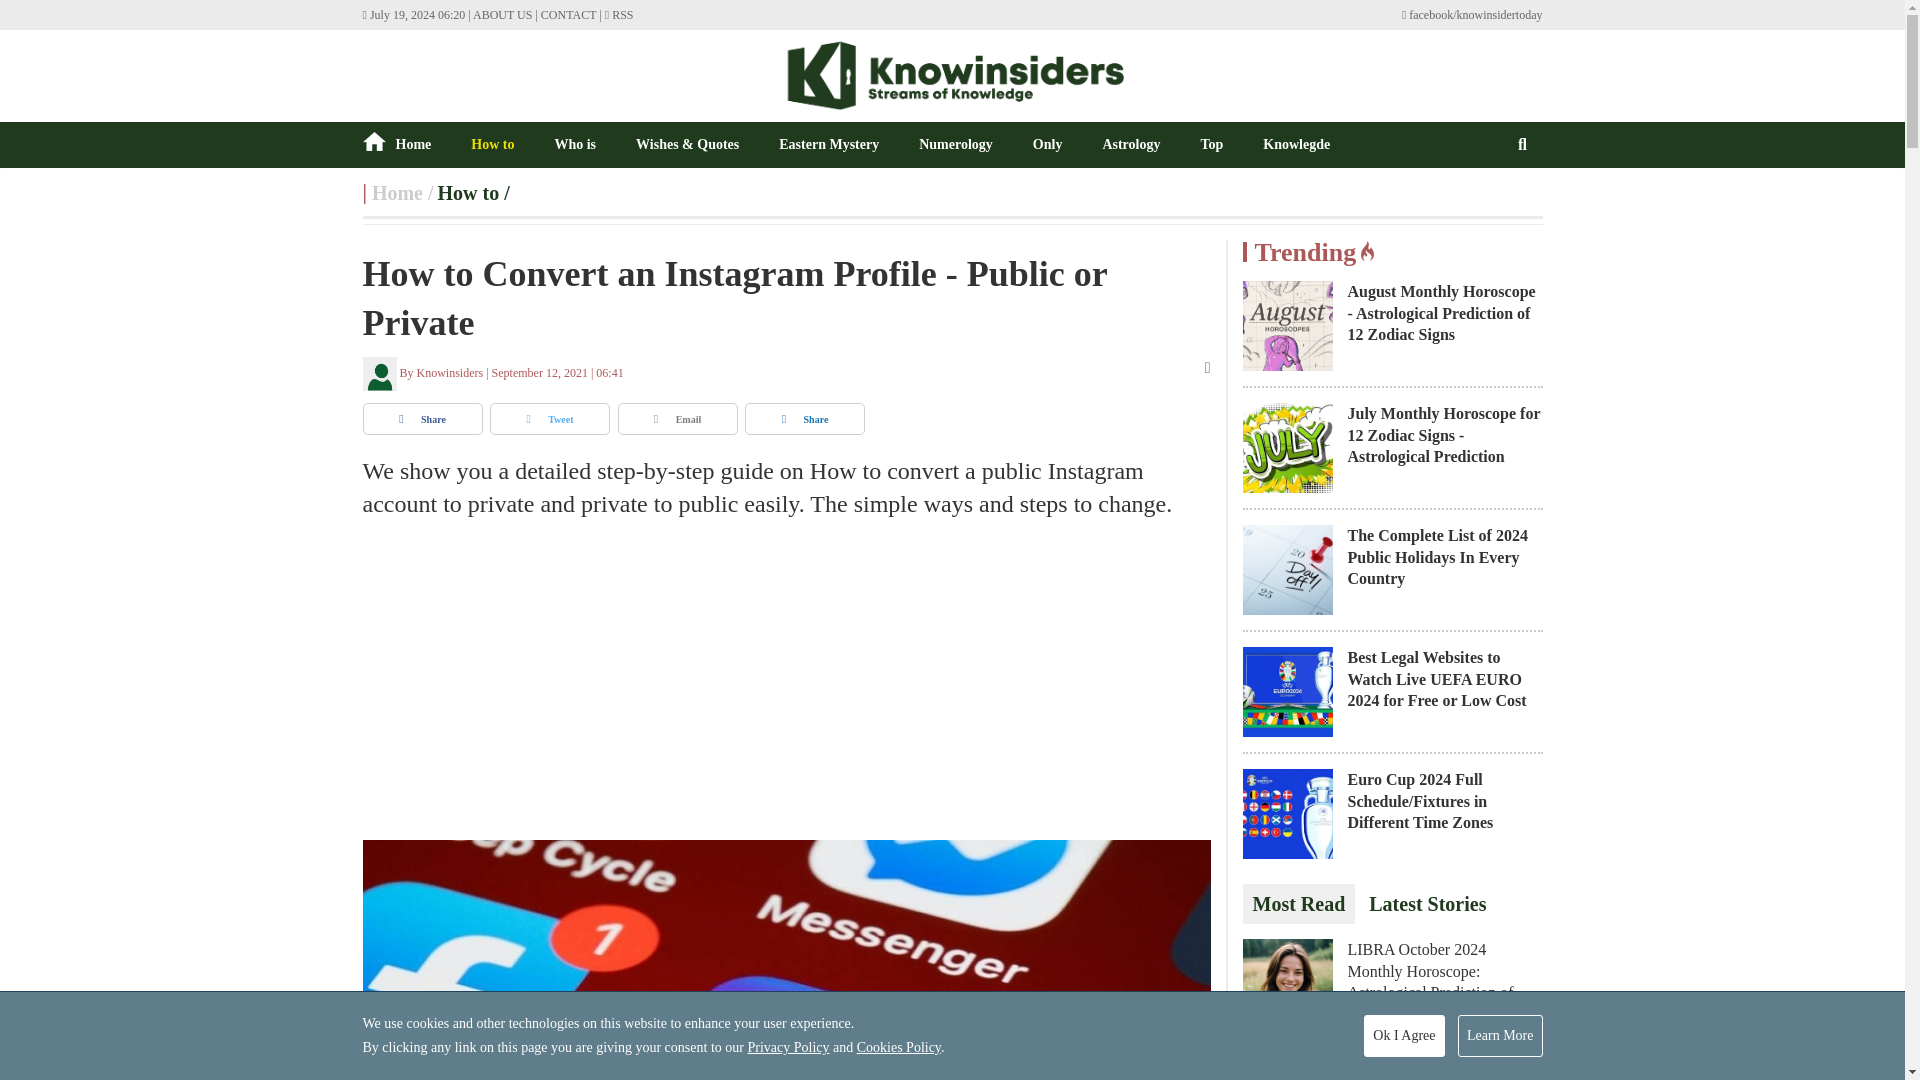 The image size is (1920, 1080). I want to click on Email, so click(678, 418).